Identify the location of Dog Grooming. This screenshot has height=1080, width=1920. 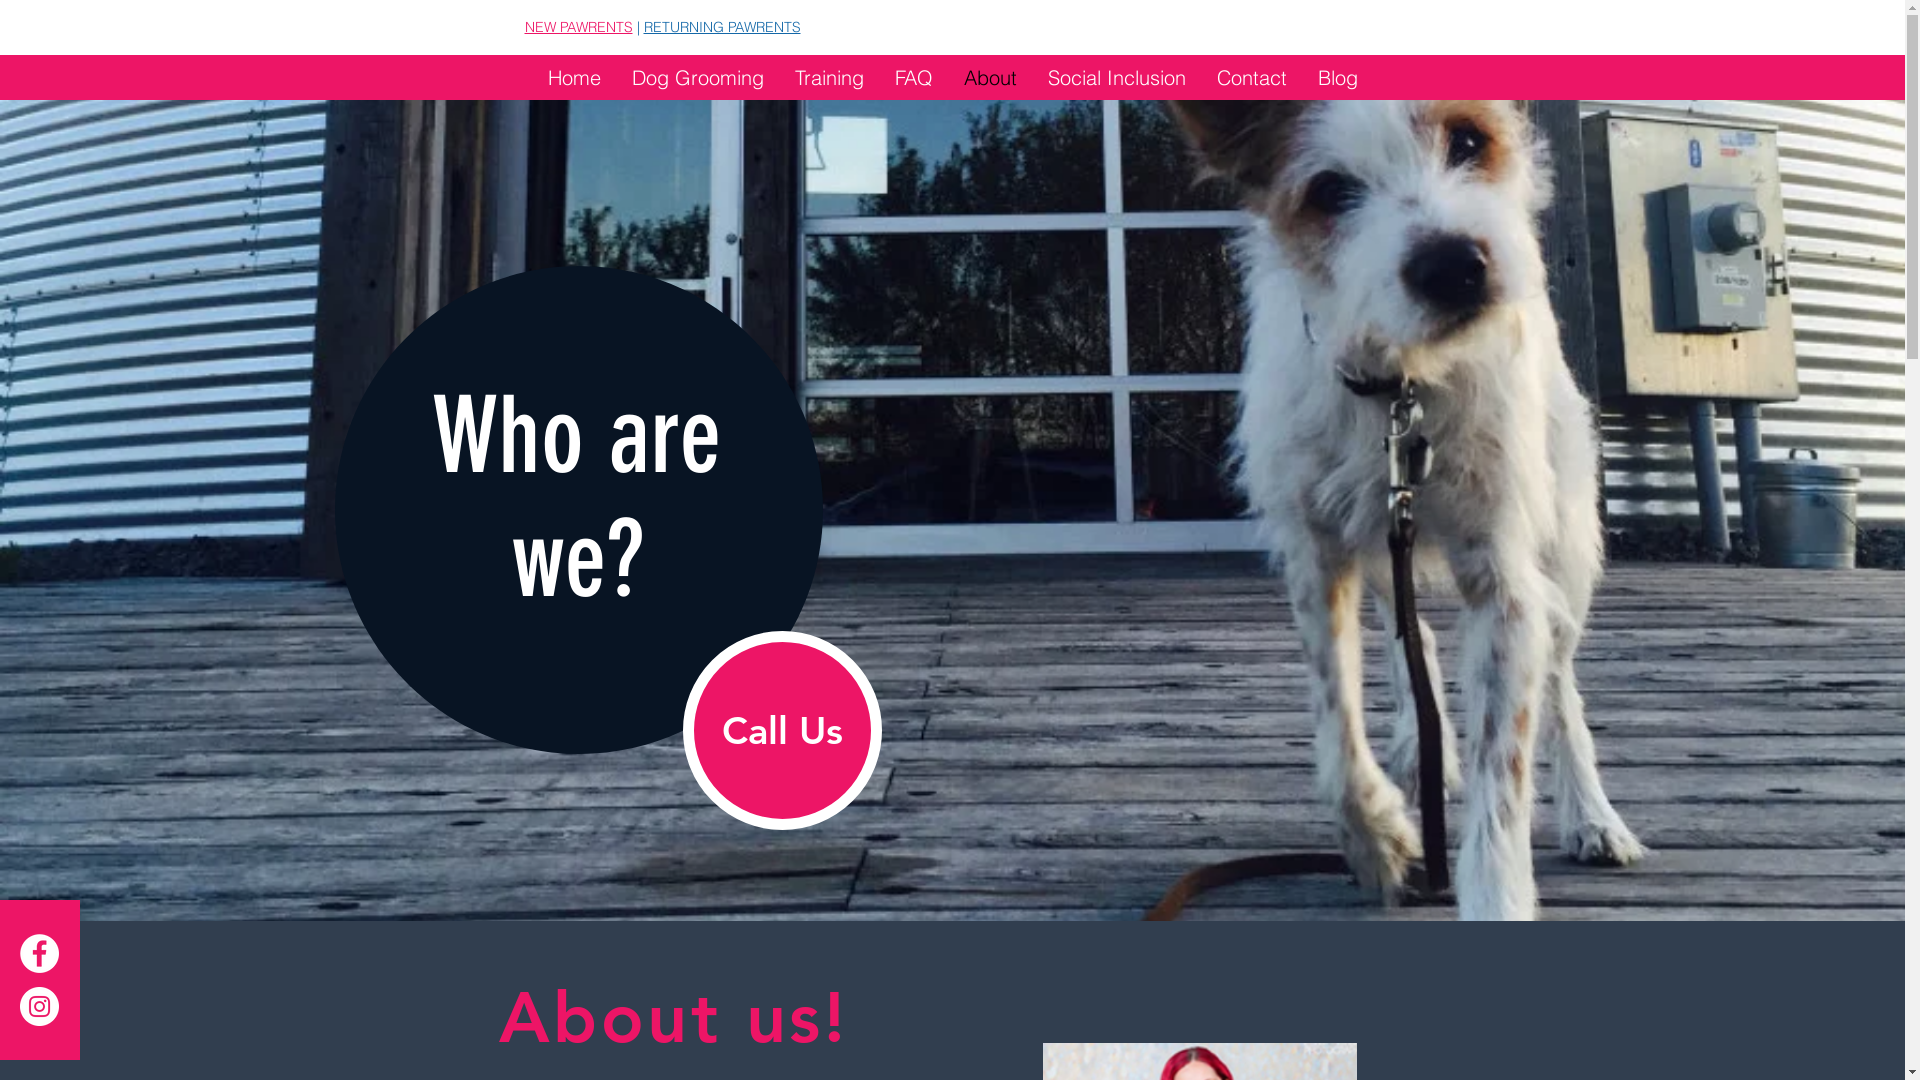
(698, 78).